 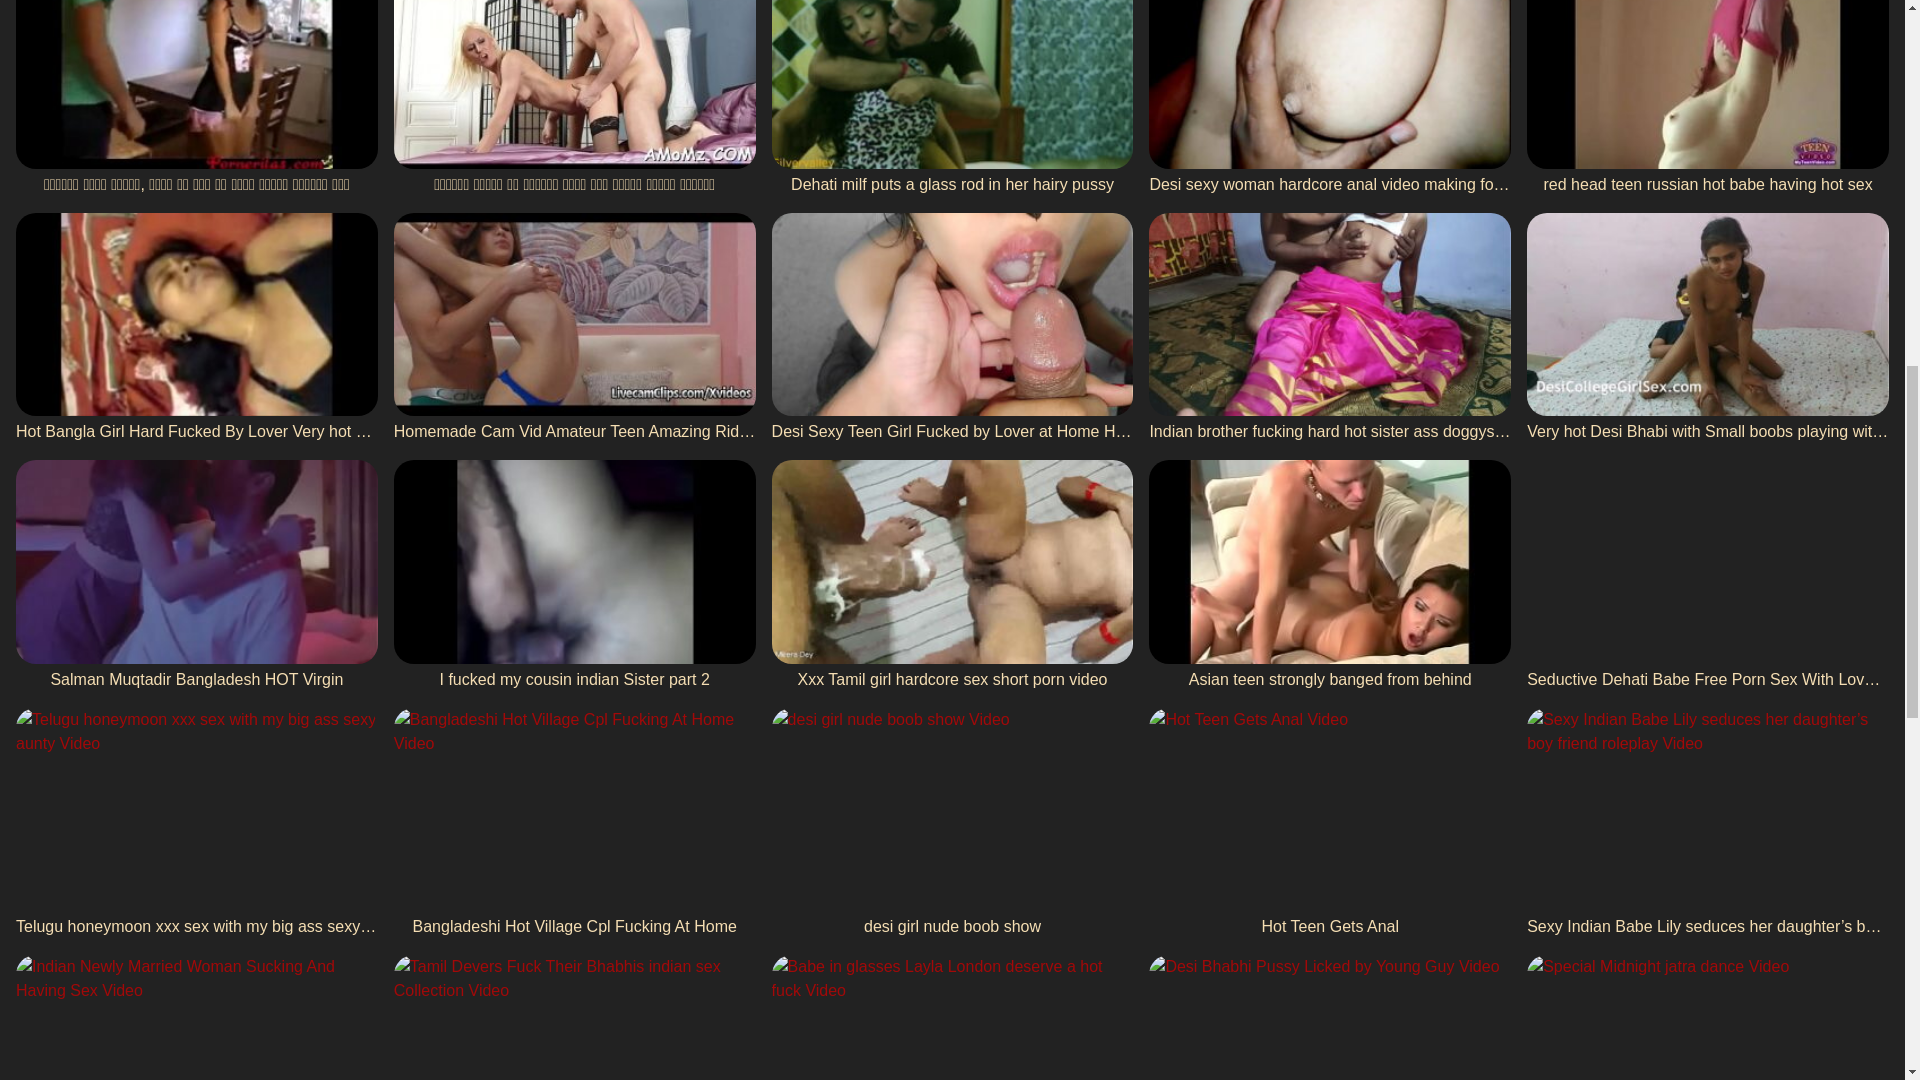 What do you see at coordinates (1330, 824) in the screenshot?
I see `Hot Teen Gets Anal` at bounding box center [1330, 824].